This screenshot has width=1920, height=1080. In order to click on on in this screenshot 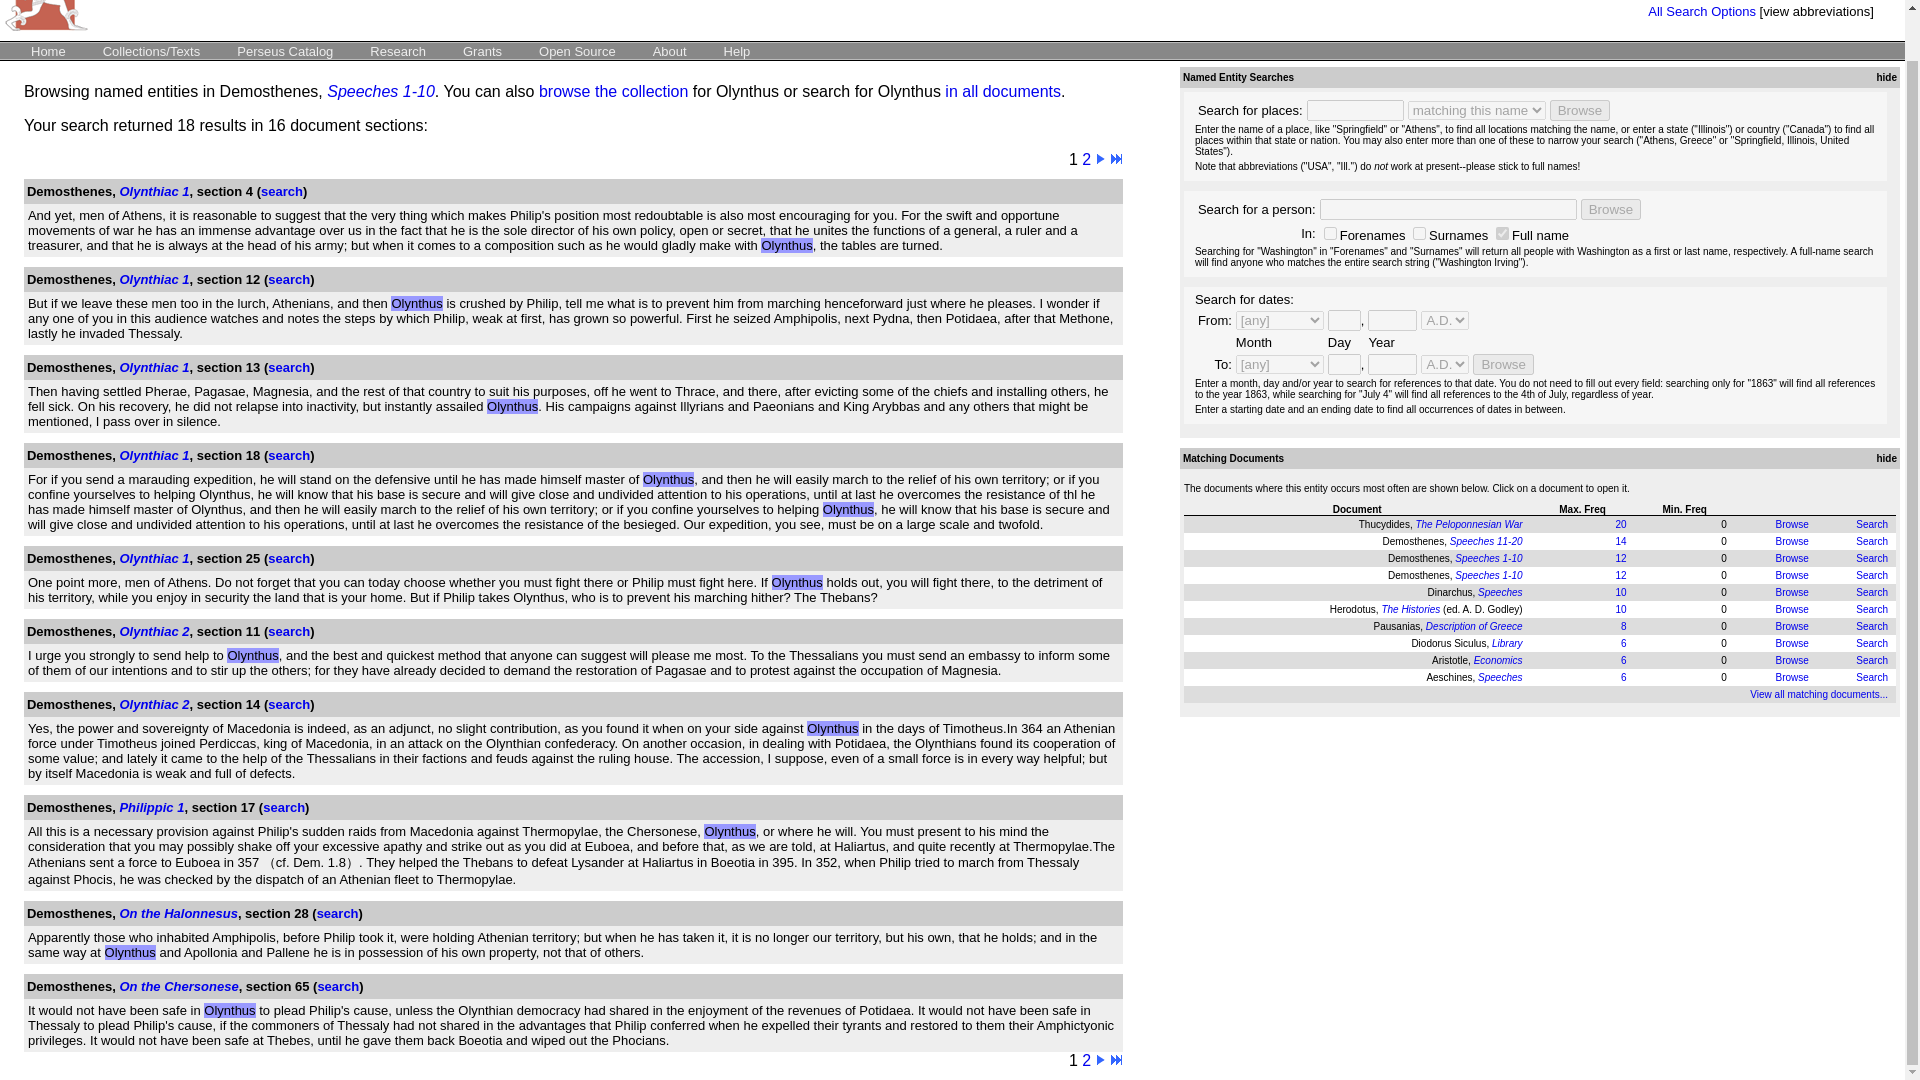, I will do `click(1330, 232)`.